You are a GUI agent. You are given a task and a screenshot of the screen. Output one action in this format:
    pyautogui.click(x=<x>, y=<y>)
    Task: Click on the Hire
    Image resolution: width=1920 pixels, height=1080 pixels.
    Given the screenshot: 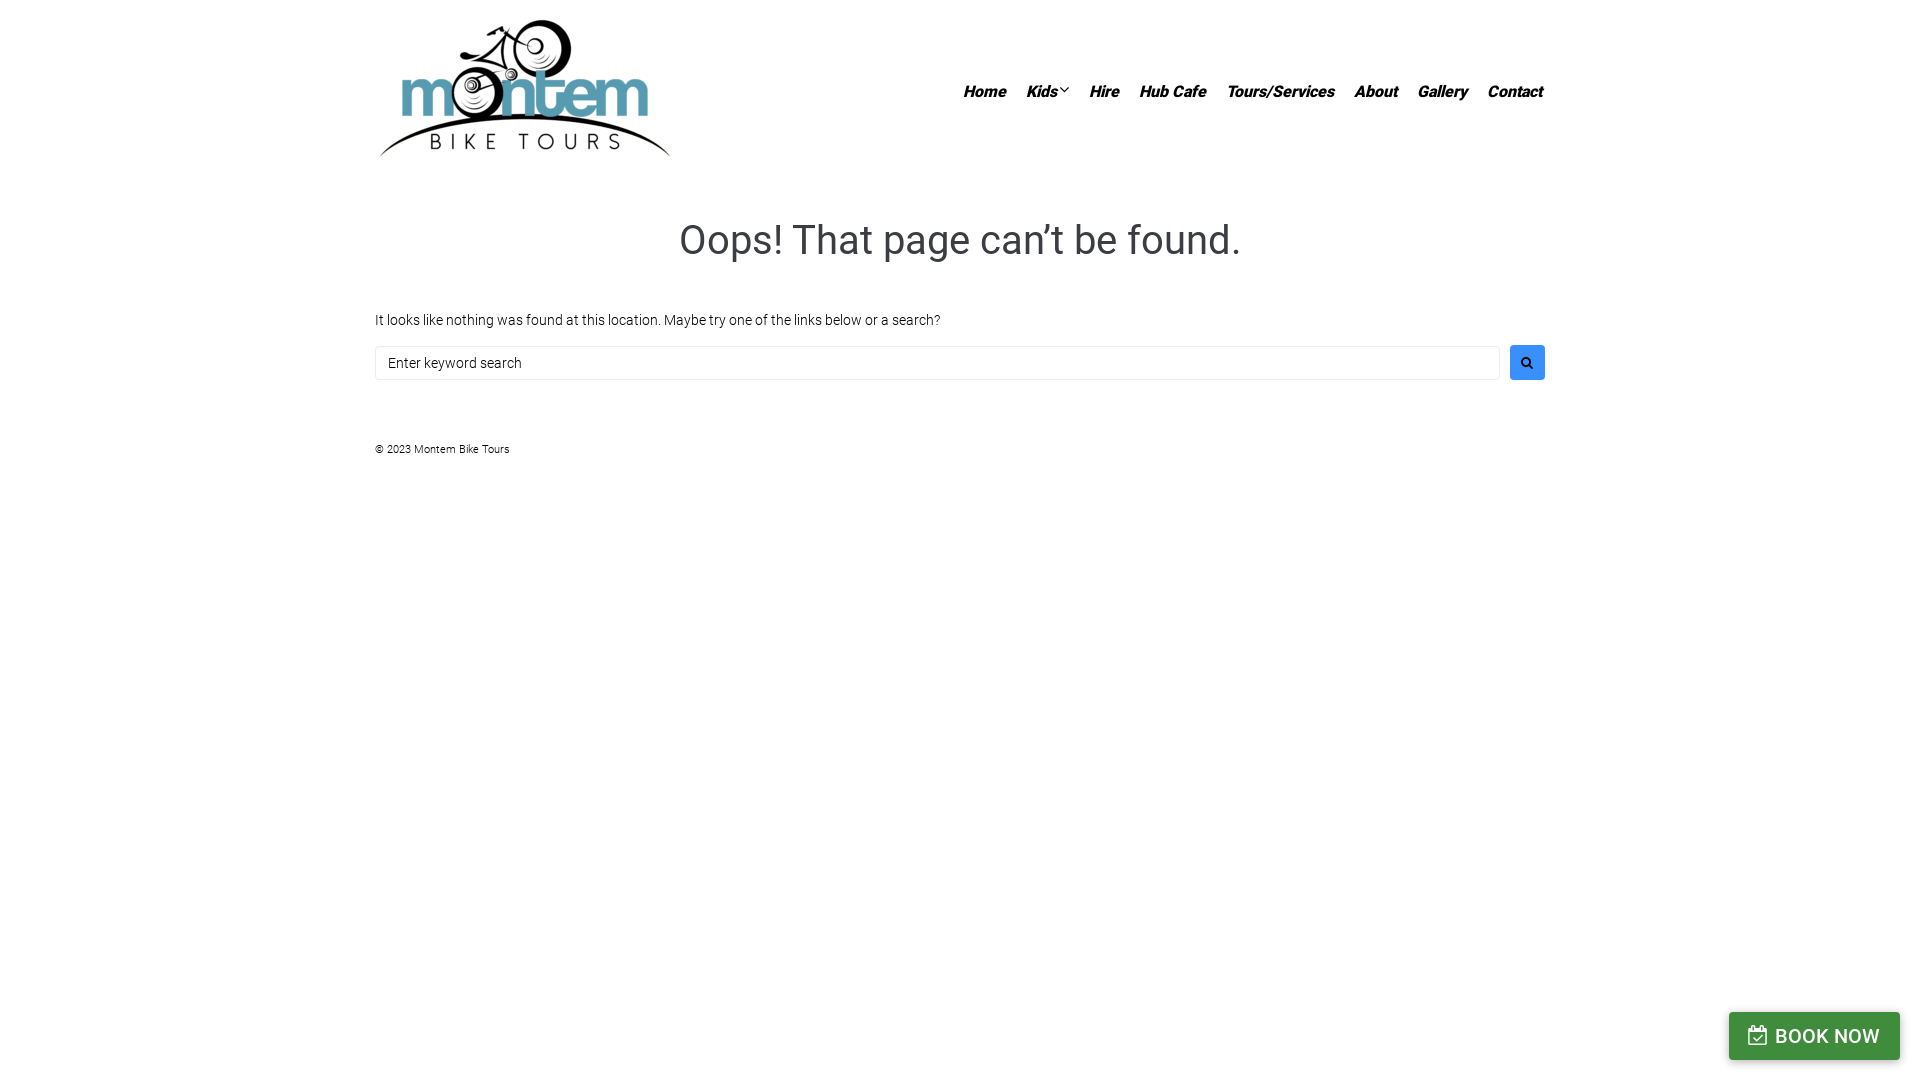 What is the action you would take?
    pyautogui.click(x=1104, y=91)
    